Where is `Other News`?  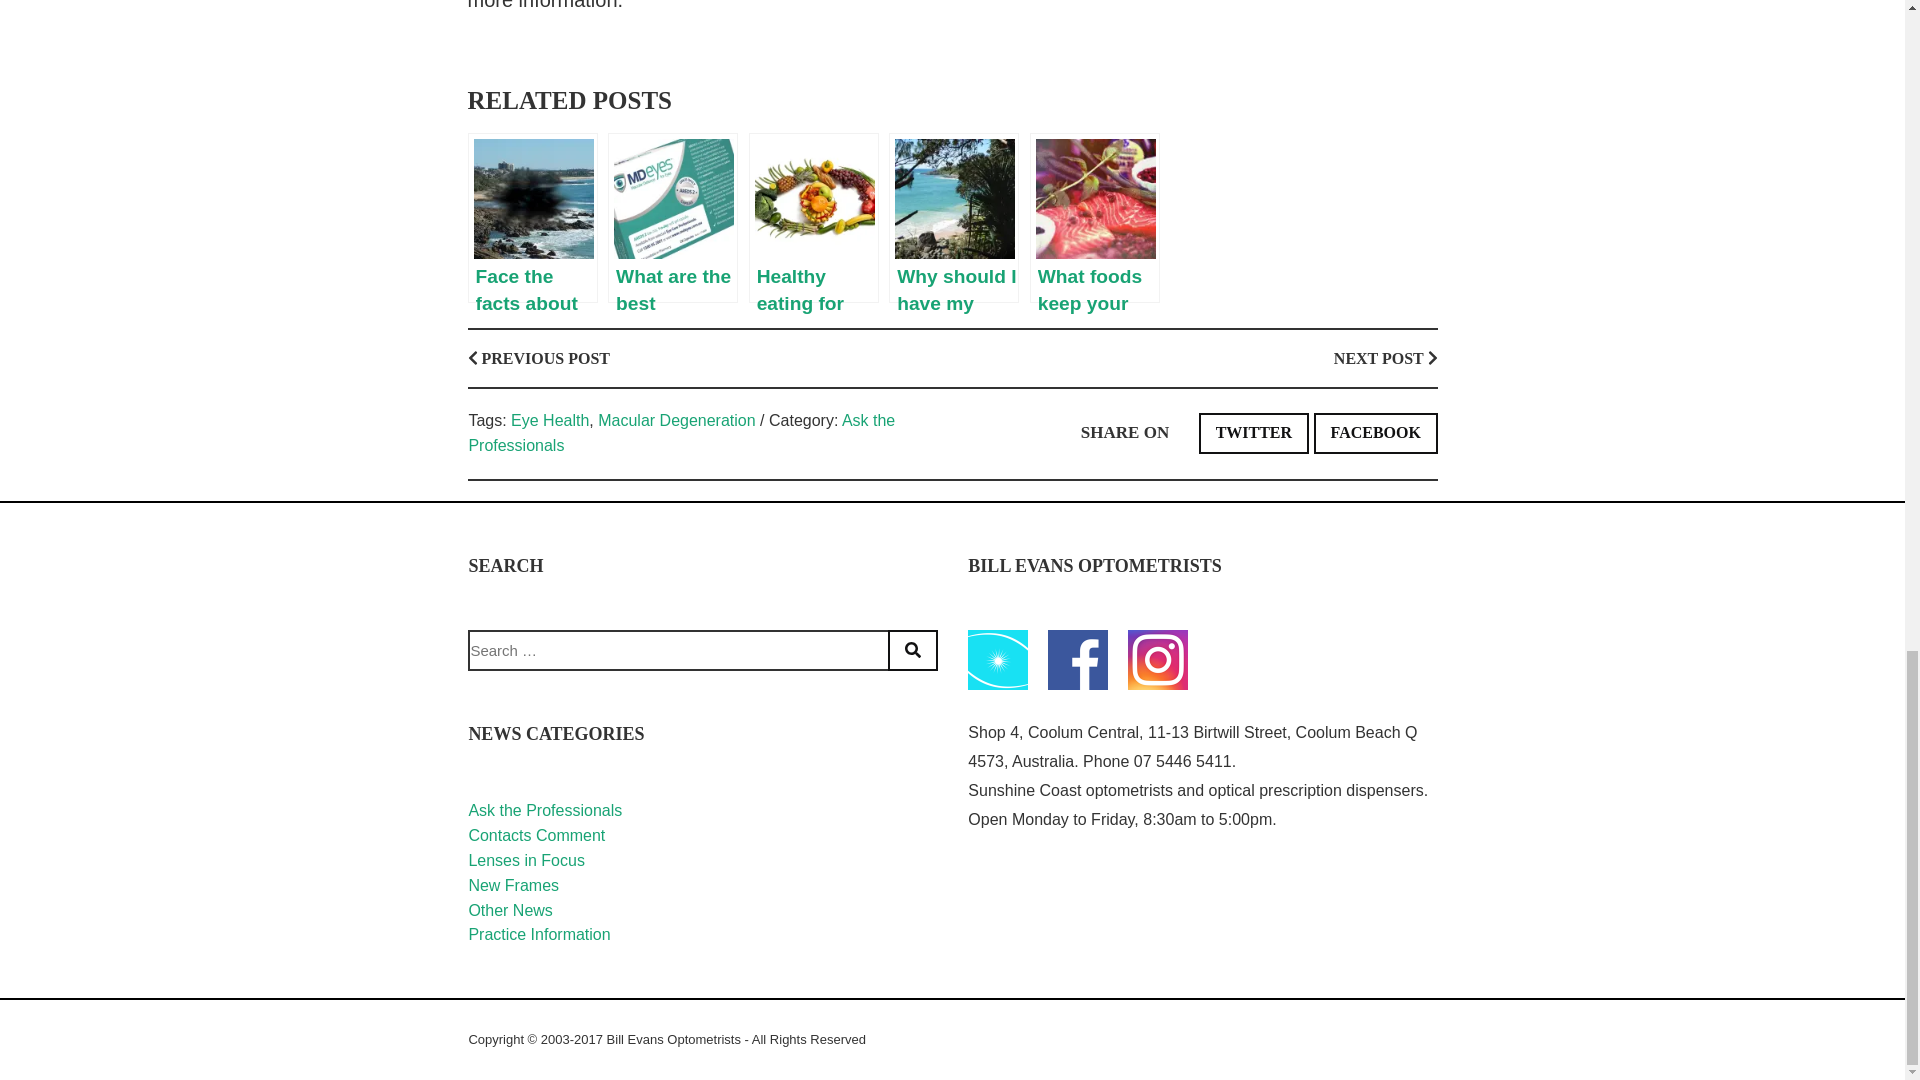 Other News is located at coordinates (510, 910).